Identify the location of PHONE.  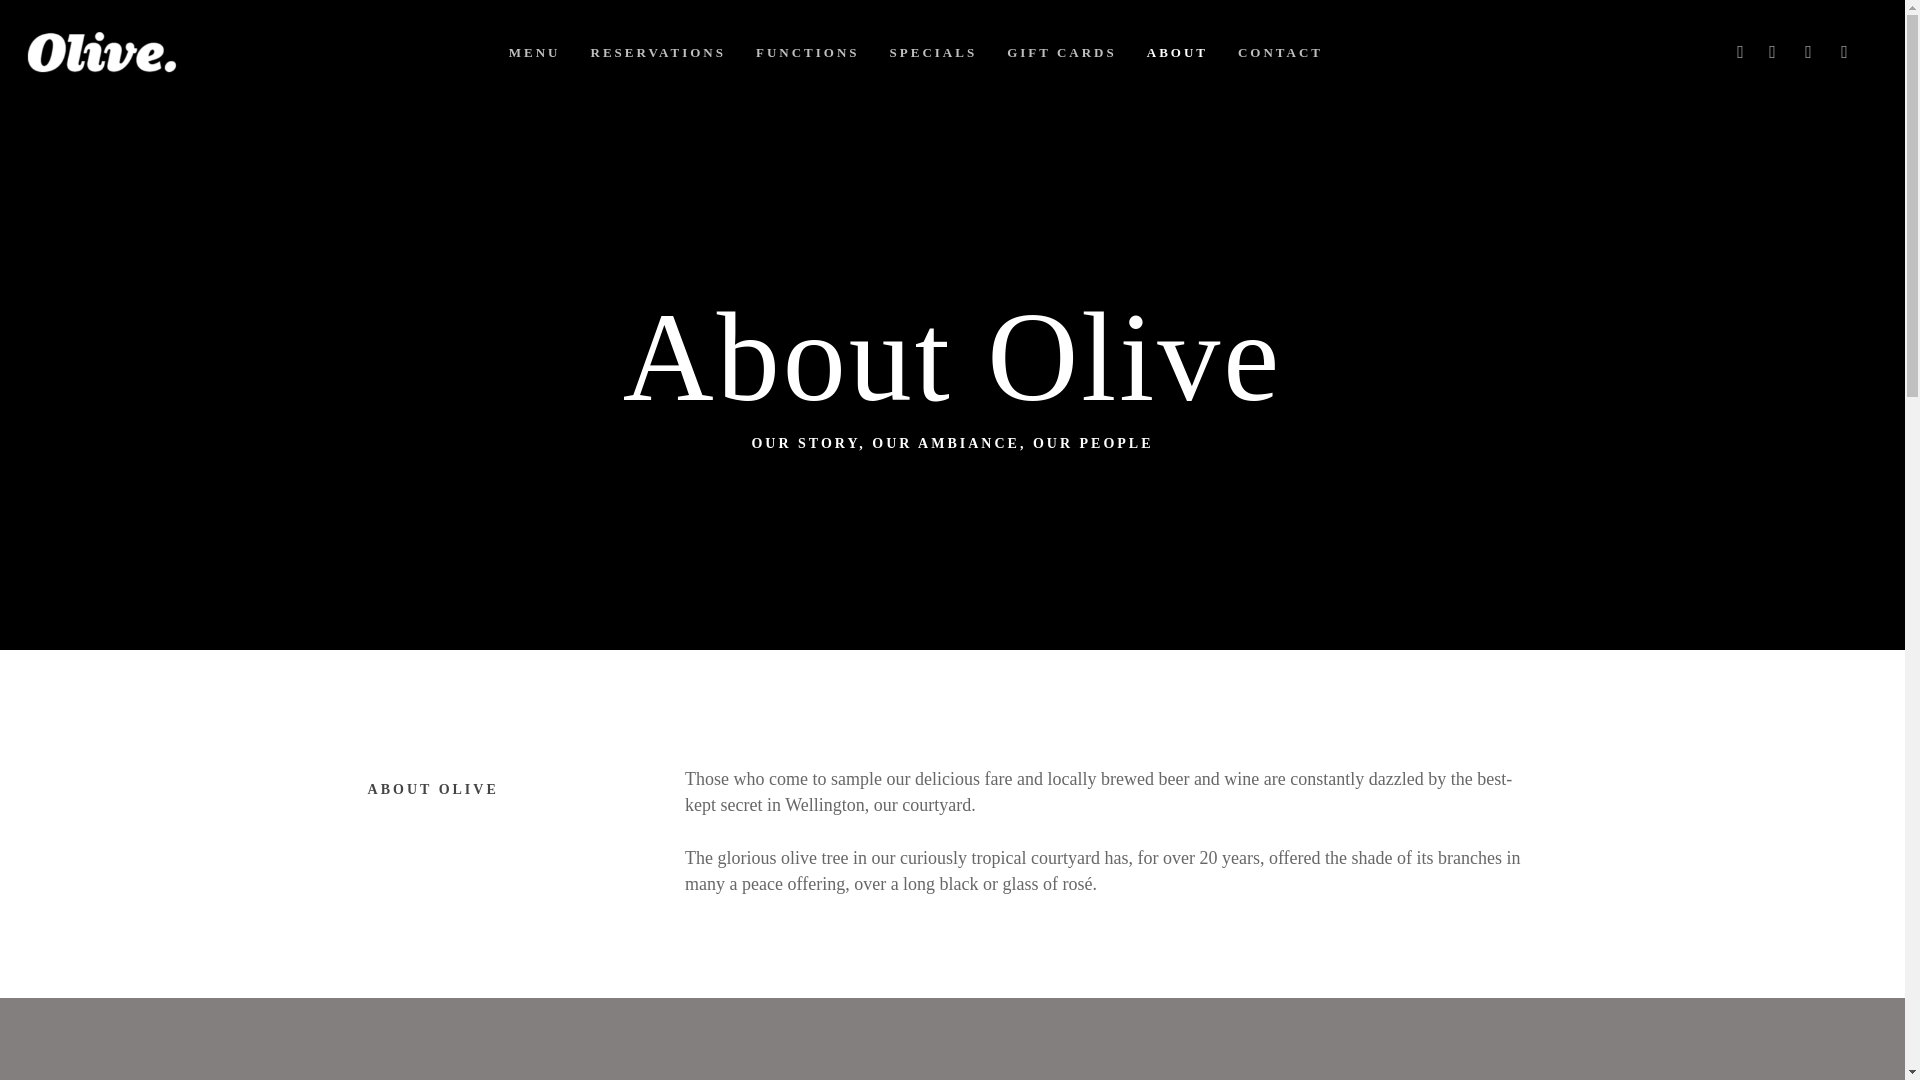
(1809, 52).